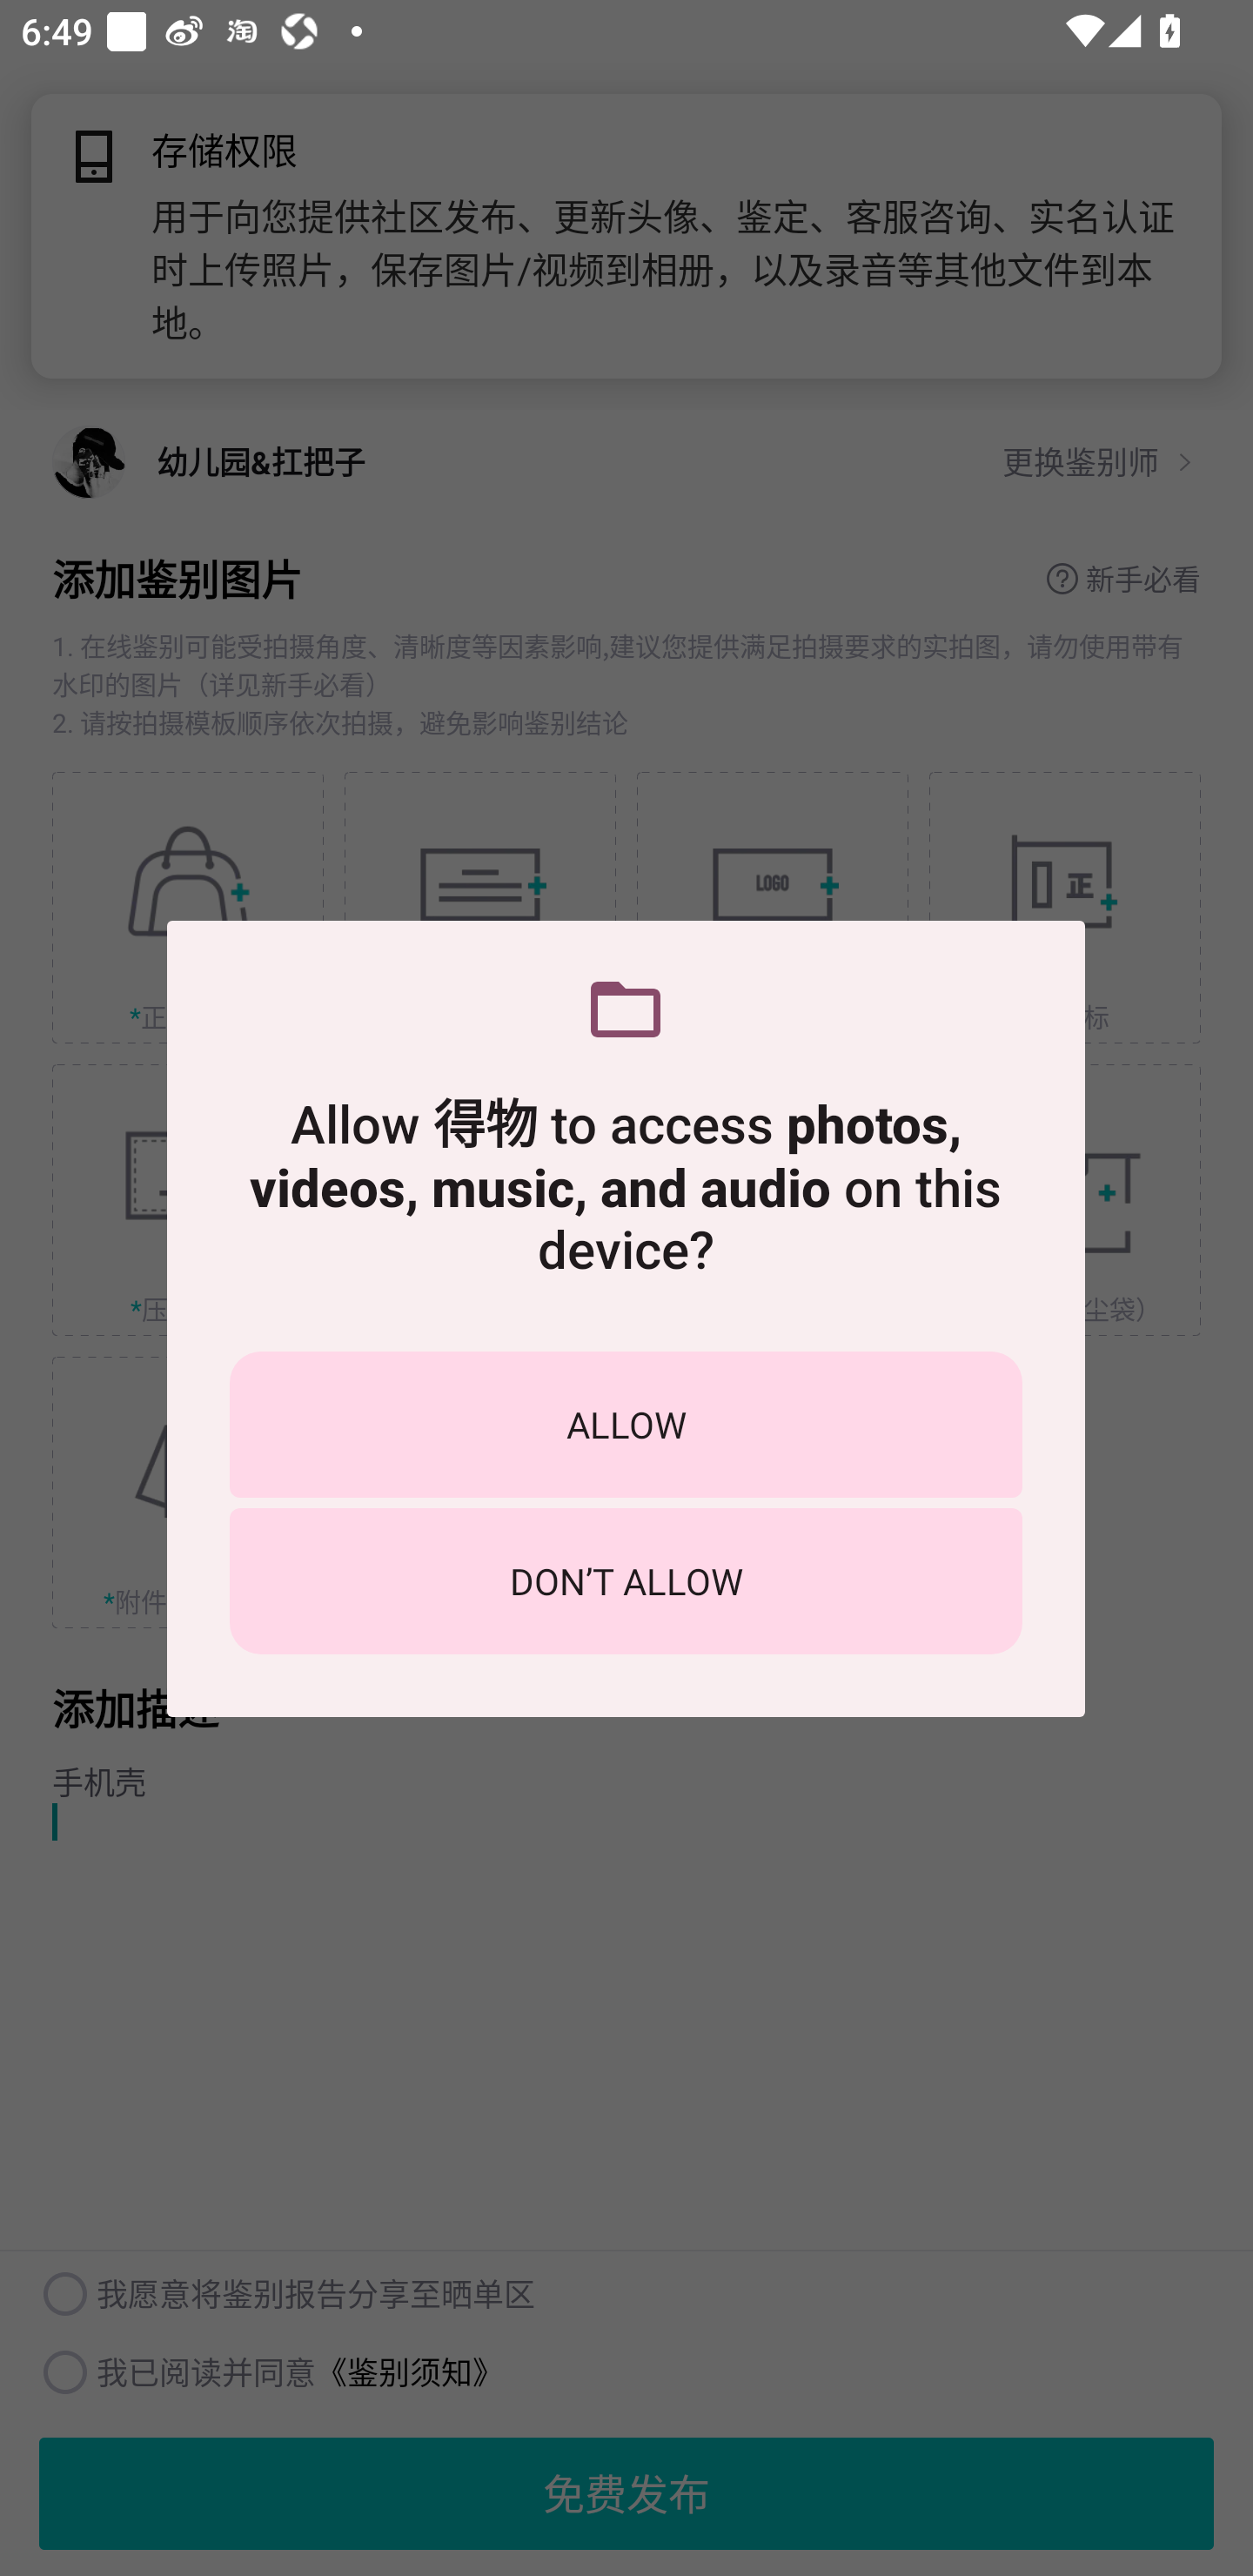 The height and width of the screenshot is (2576, 1253). I want to click on DON’T ALLOW, so click(626, 1580).